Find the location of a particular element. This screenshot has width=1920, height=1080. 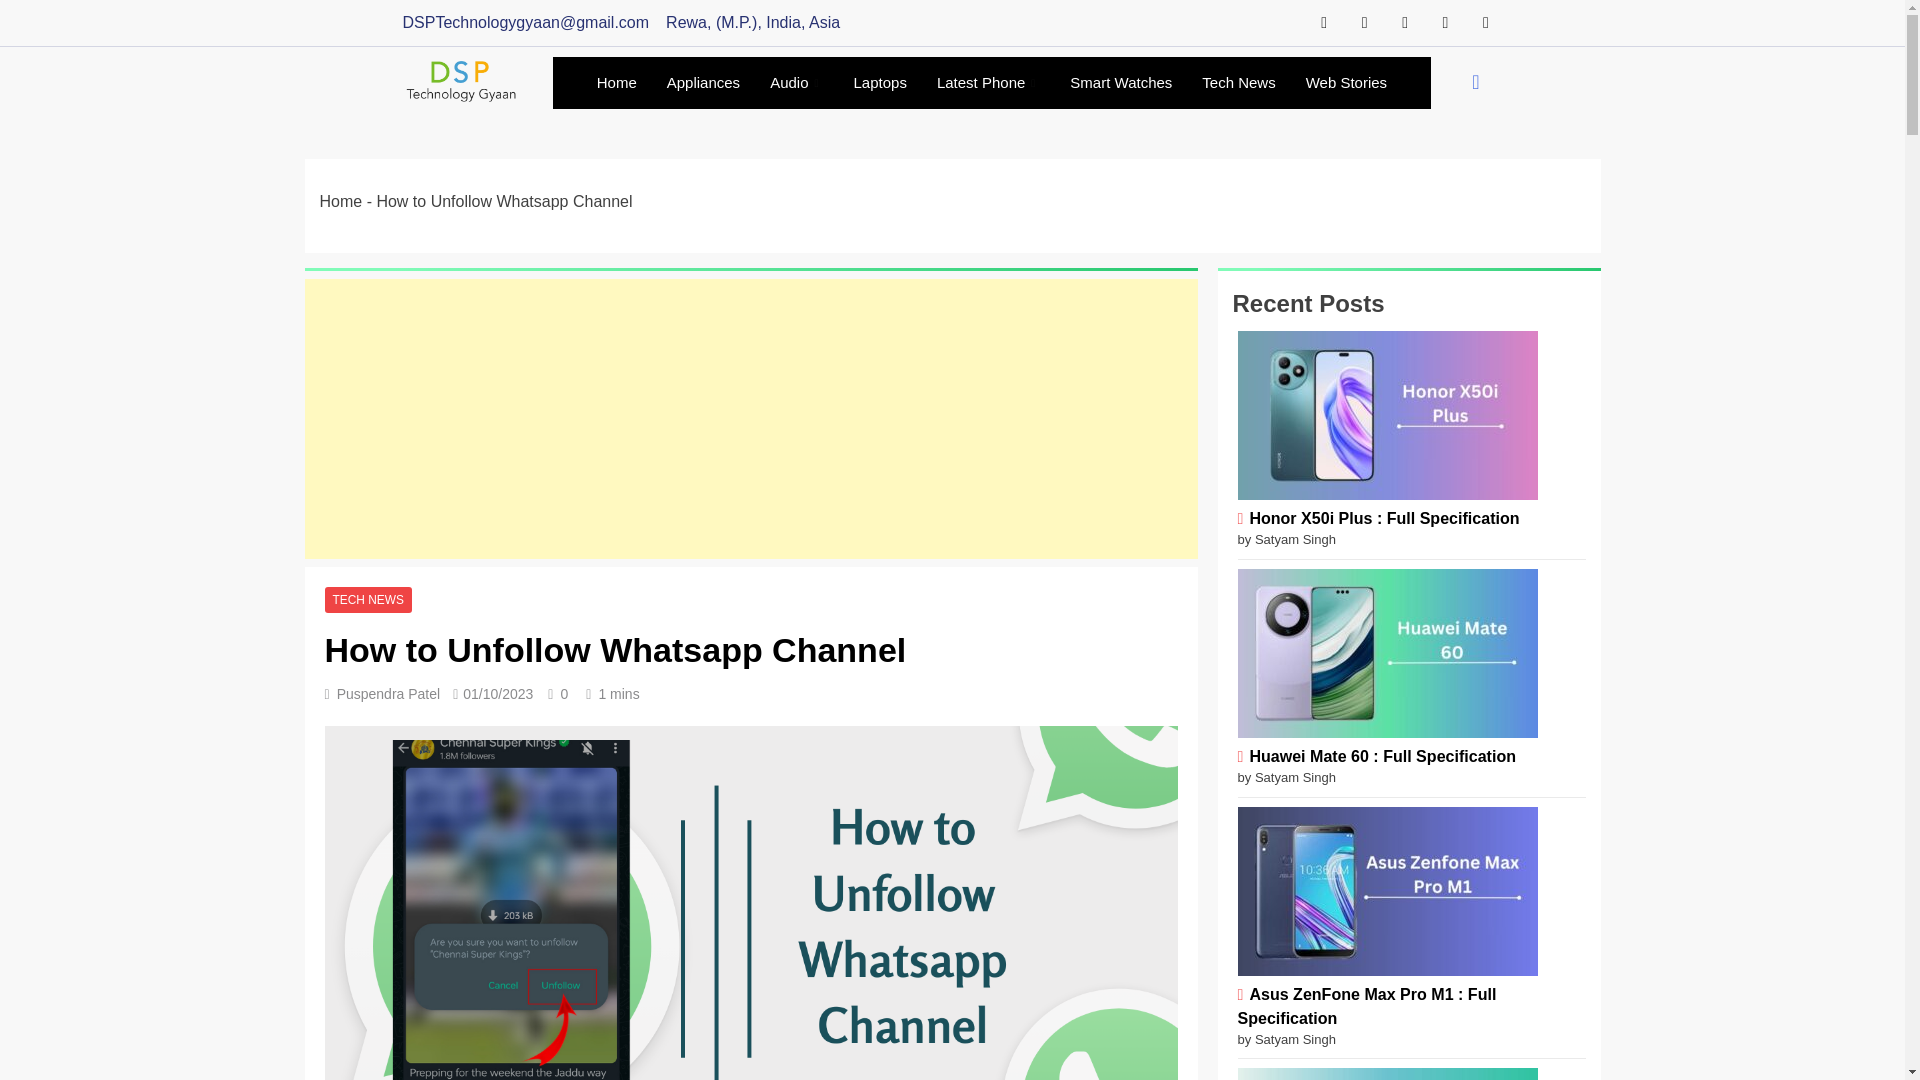

Appliances is located at coordinates (703, 83).